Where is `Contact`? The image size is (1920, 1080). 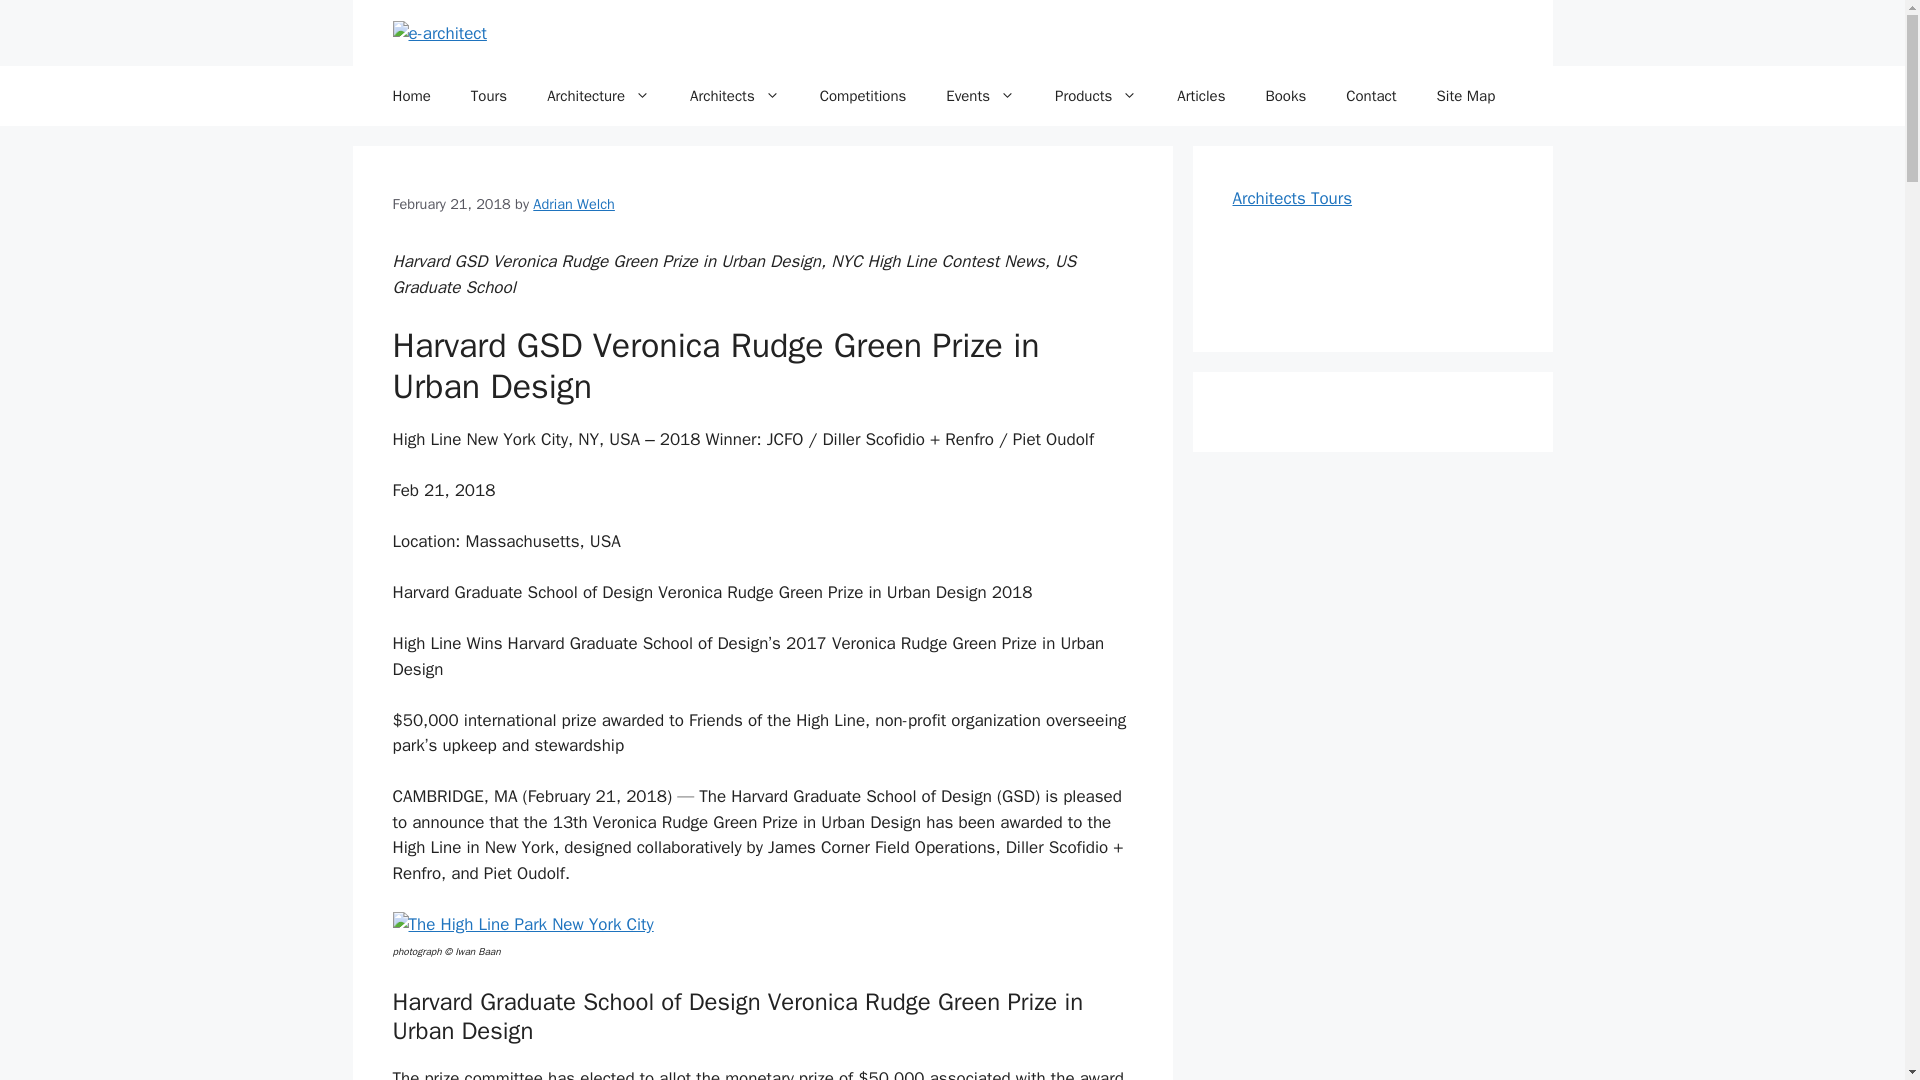
Contact is located at coordinates (1371, 96).